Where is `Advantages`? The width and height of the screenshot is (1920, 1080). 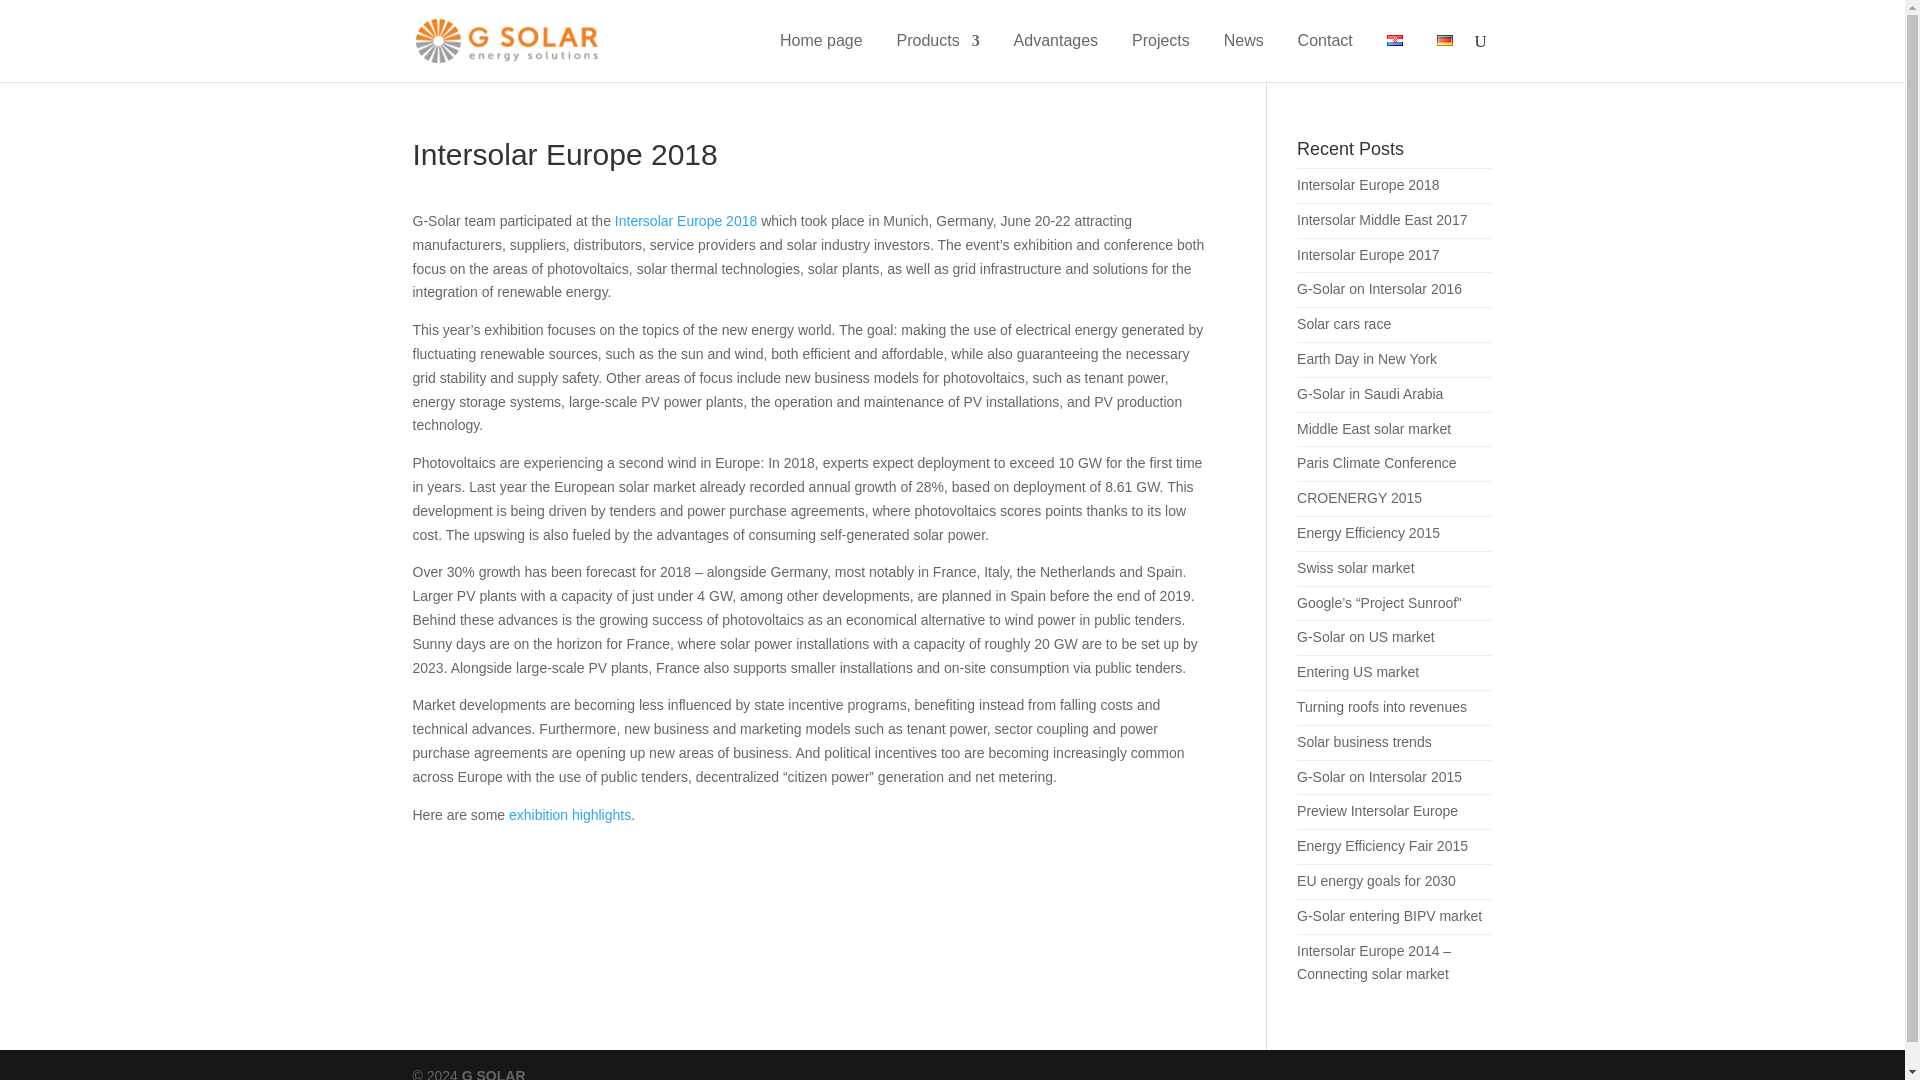 Advantages is located at coordinates (1056, 58).